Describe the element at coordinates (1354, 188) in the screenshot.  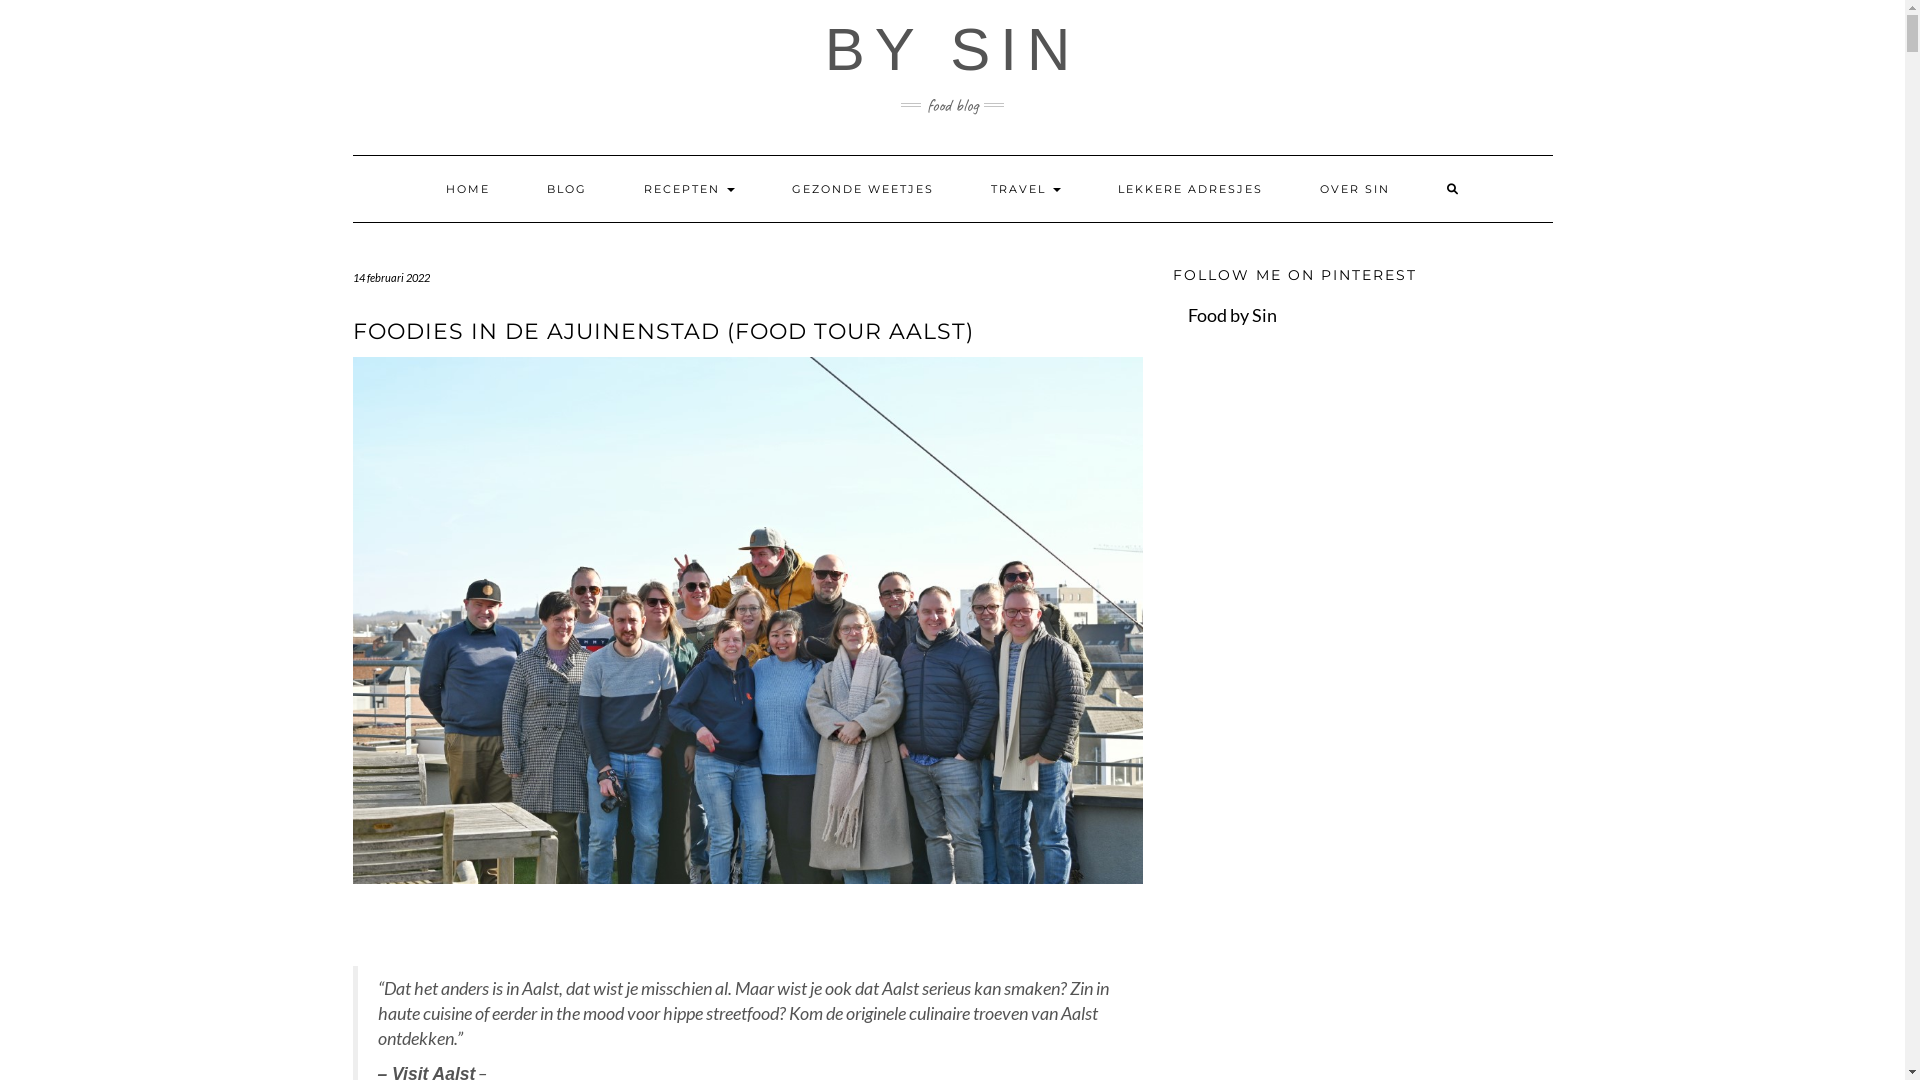
I see `OVER SIN` at that location.